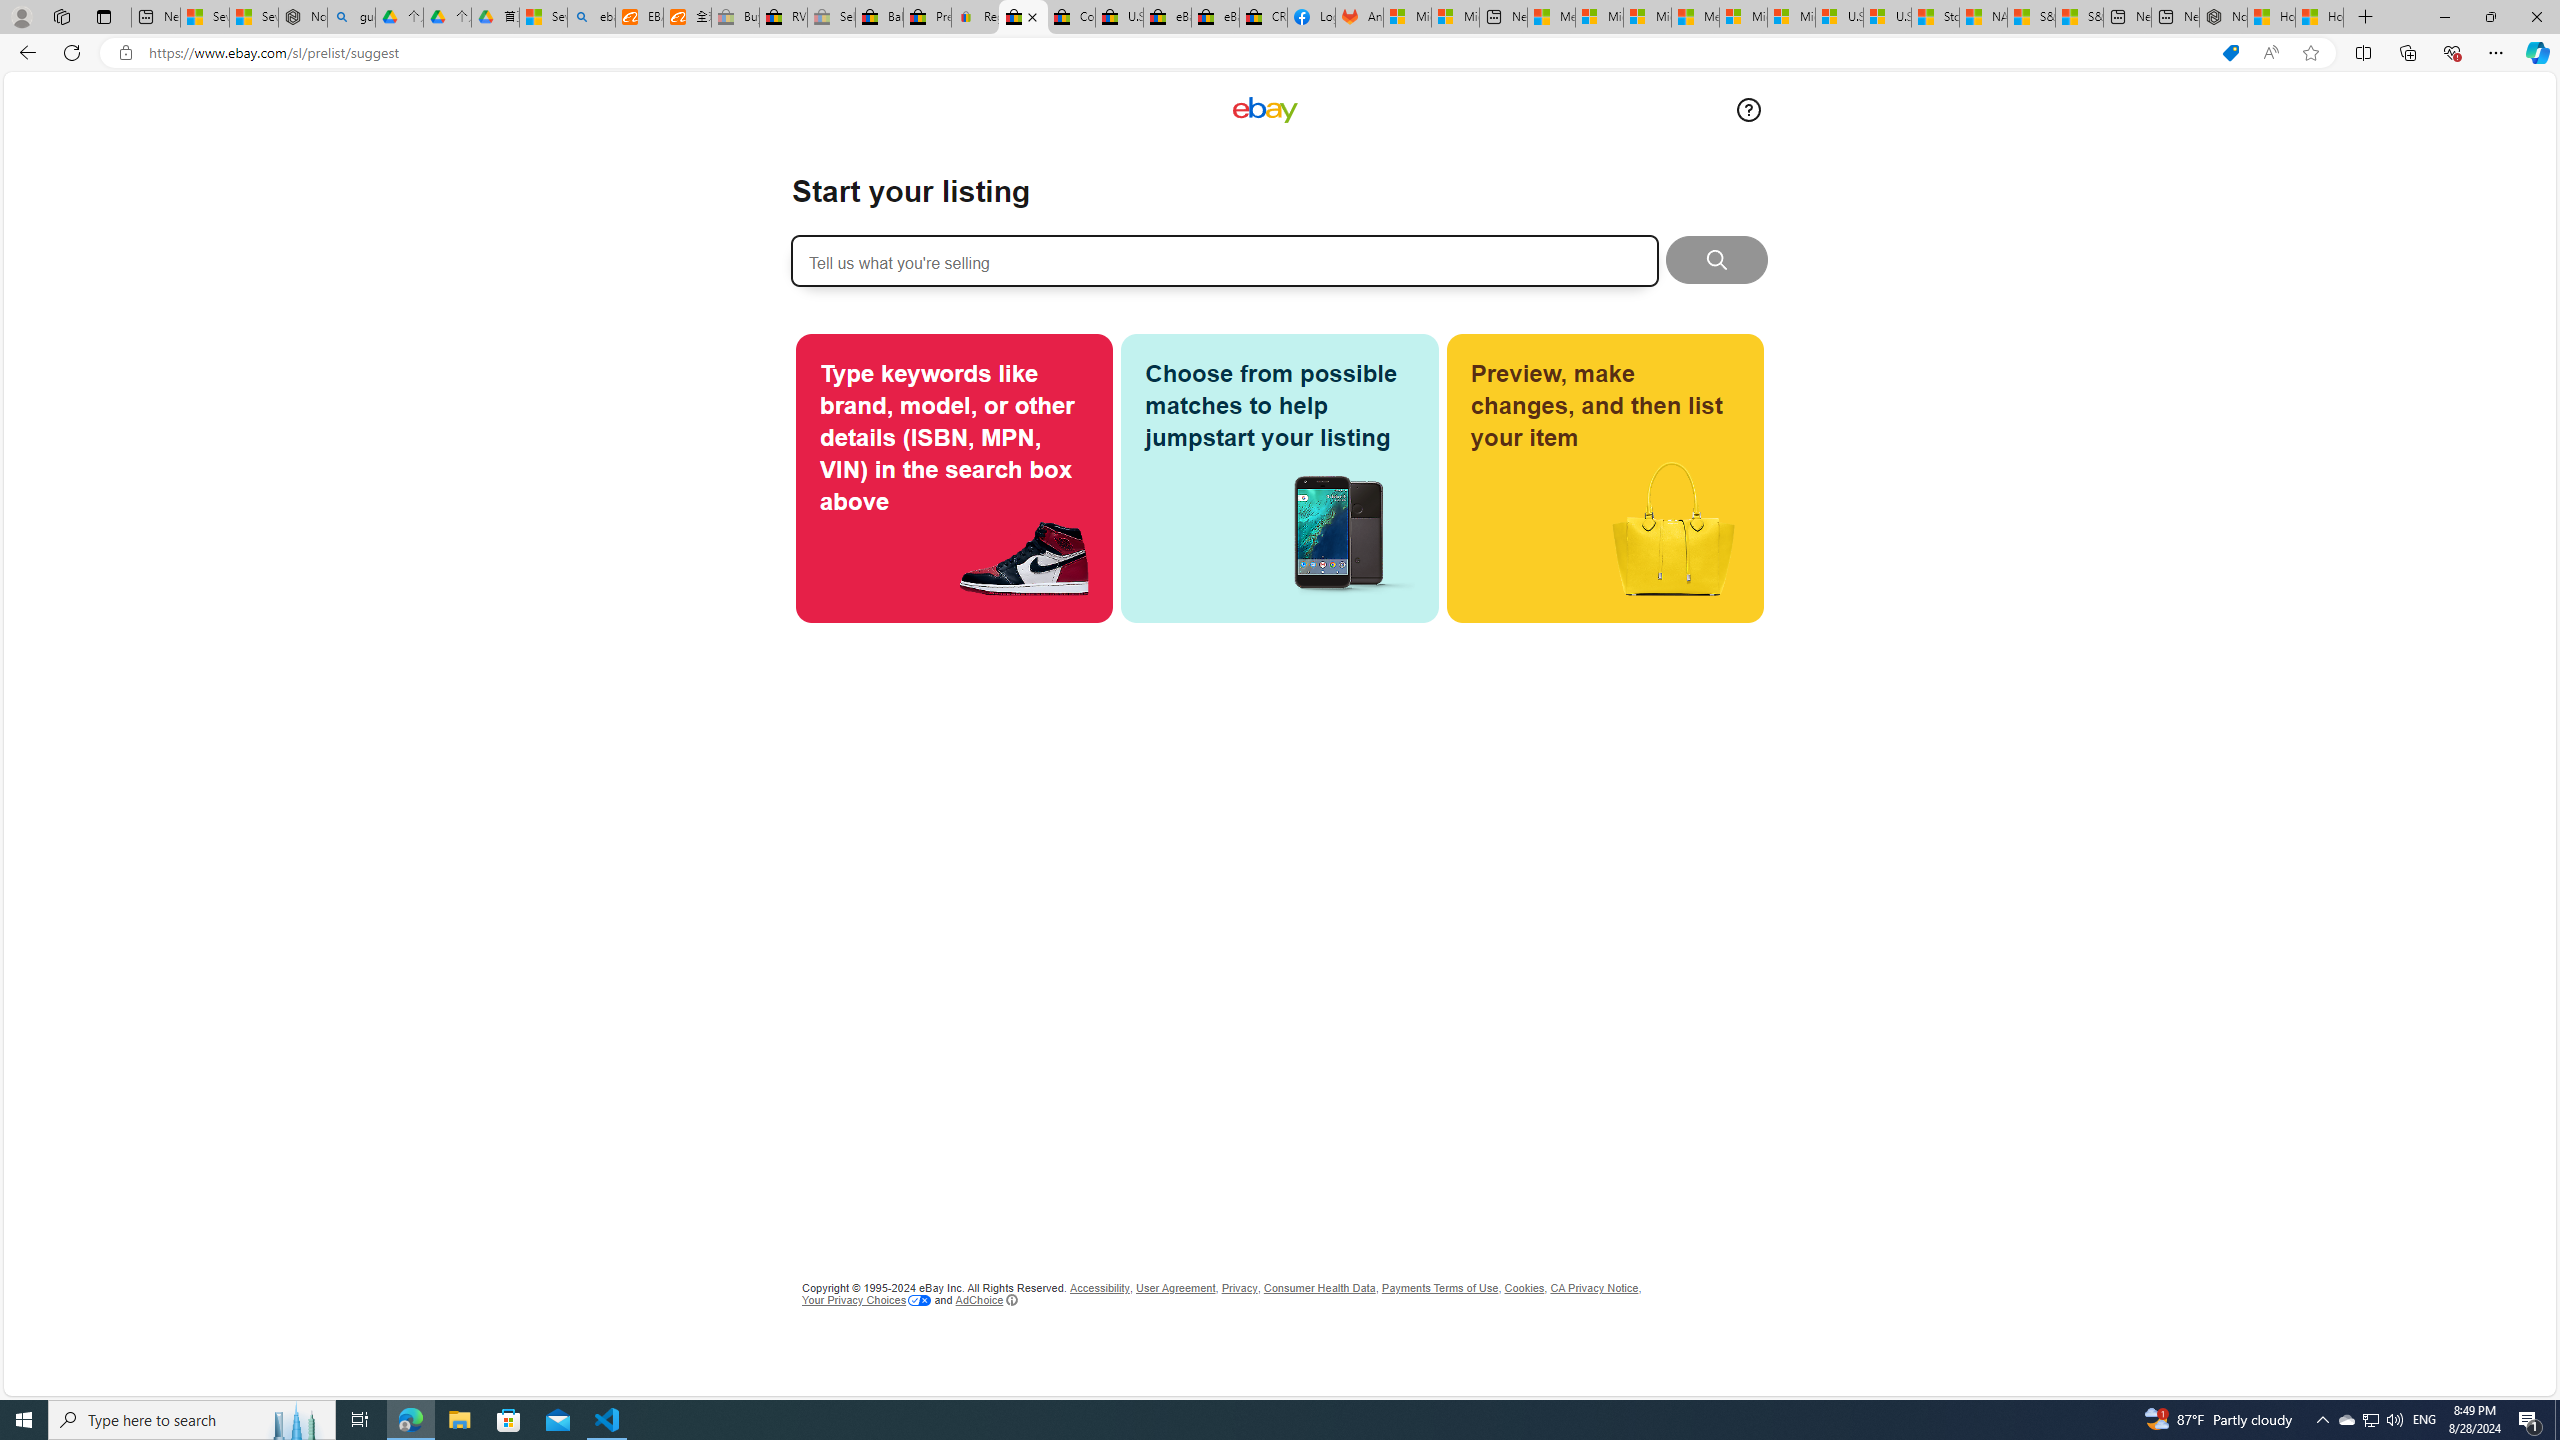 The width and height of the screenshot is (2560, 1440). I want to click on Buy Auto Parts & Accessories | eBay - Sleeping, so click(736, 17).